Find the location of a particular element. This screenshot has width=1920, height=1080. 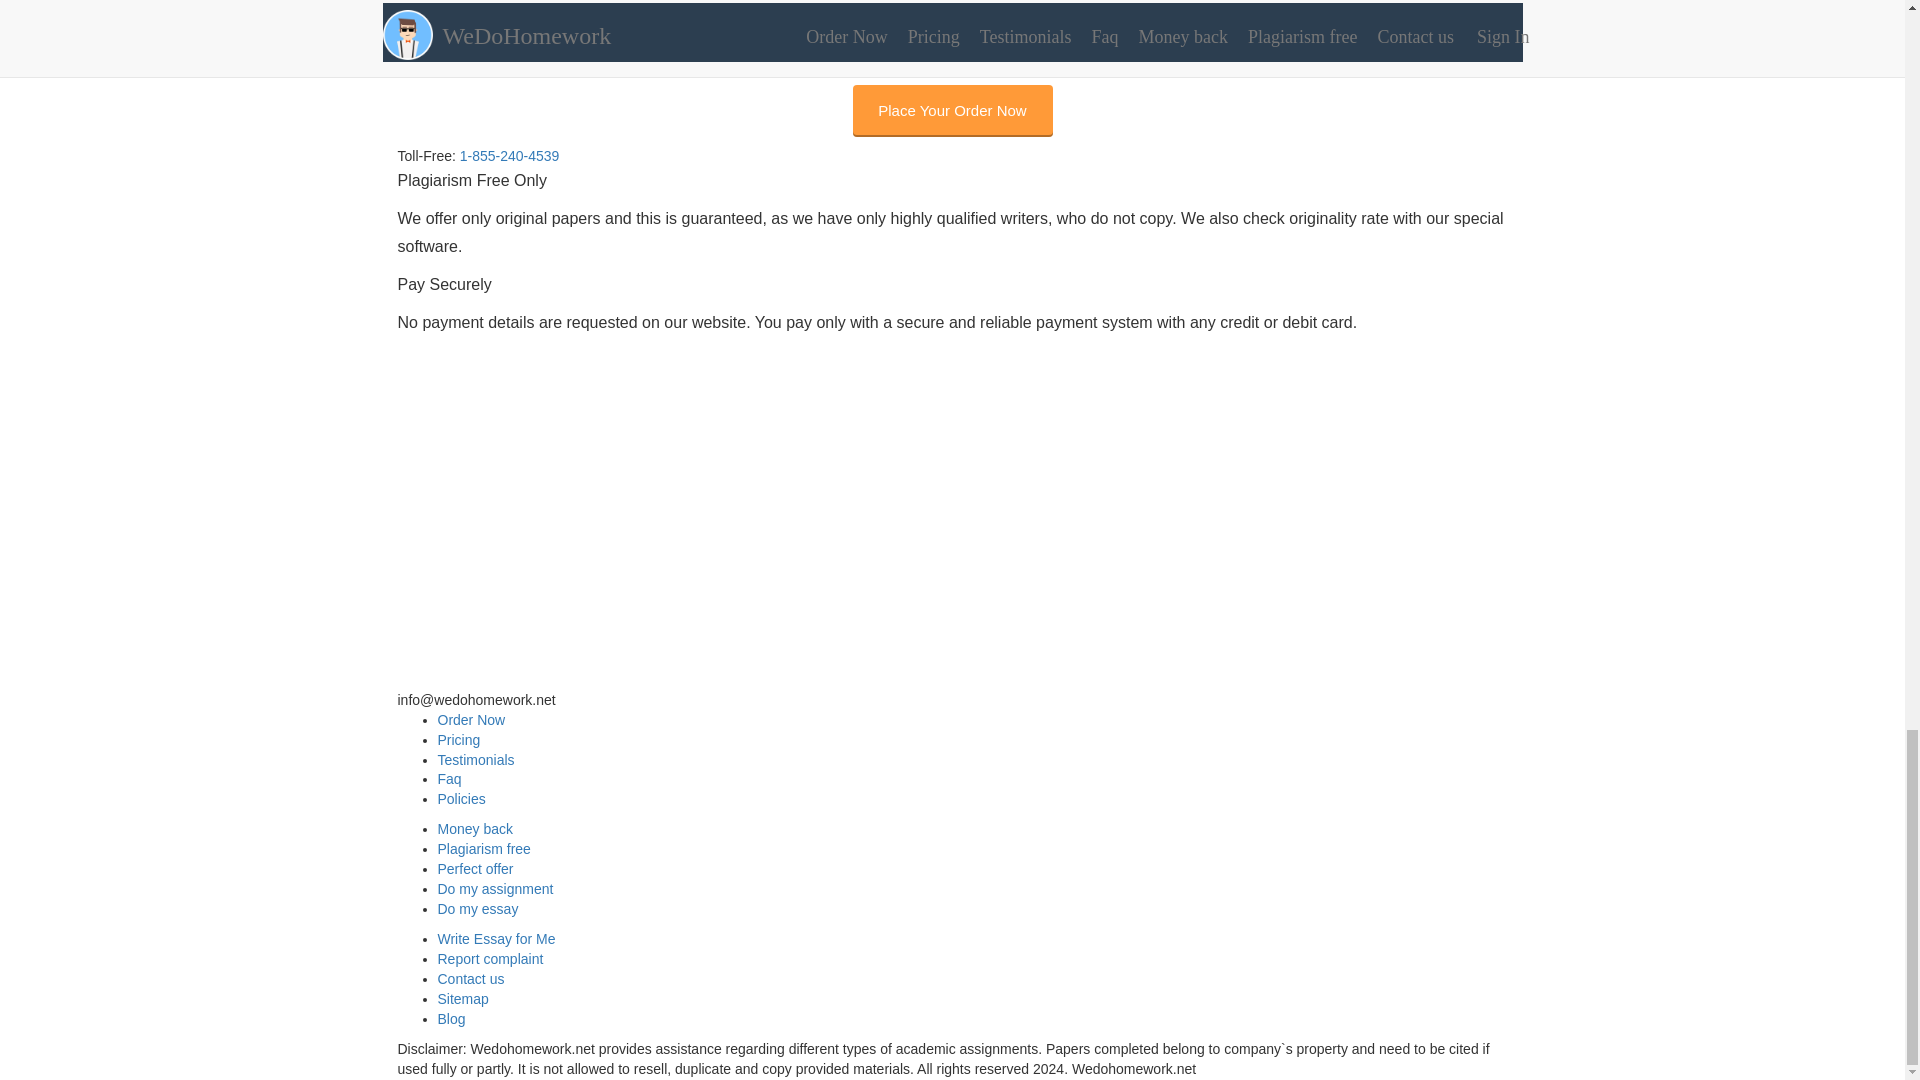

Send is located at coordinates (426, 52).